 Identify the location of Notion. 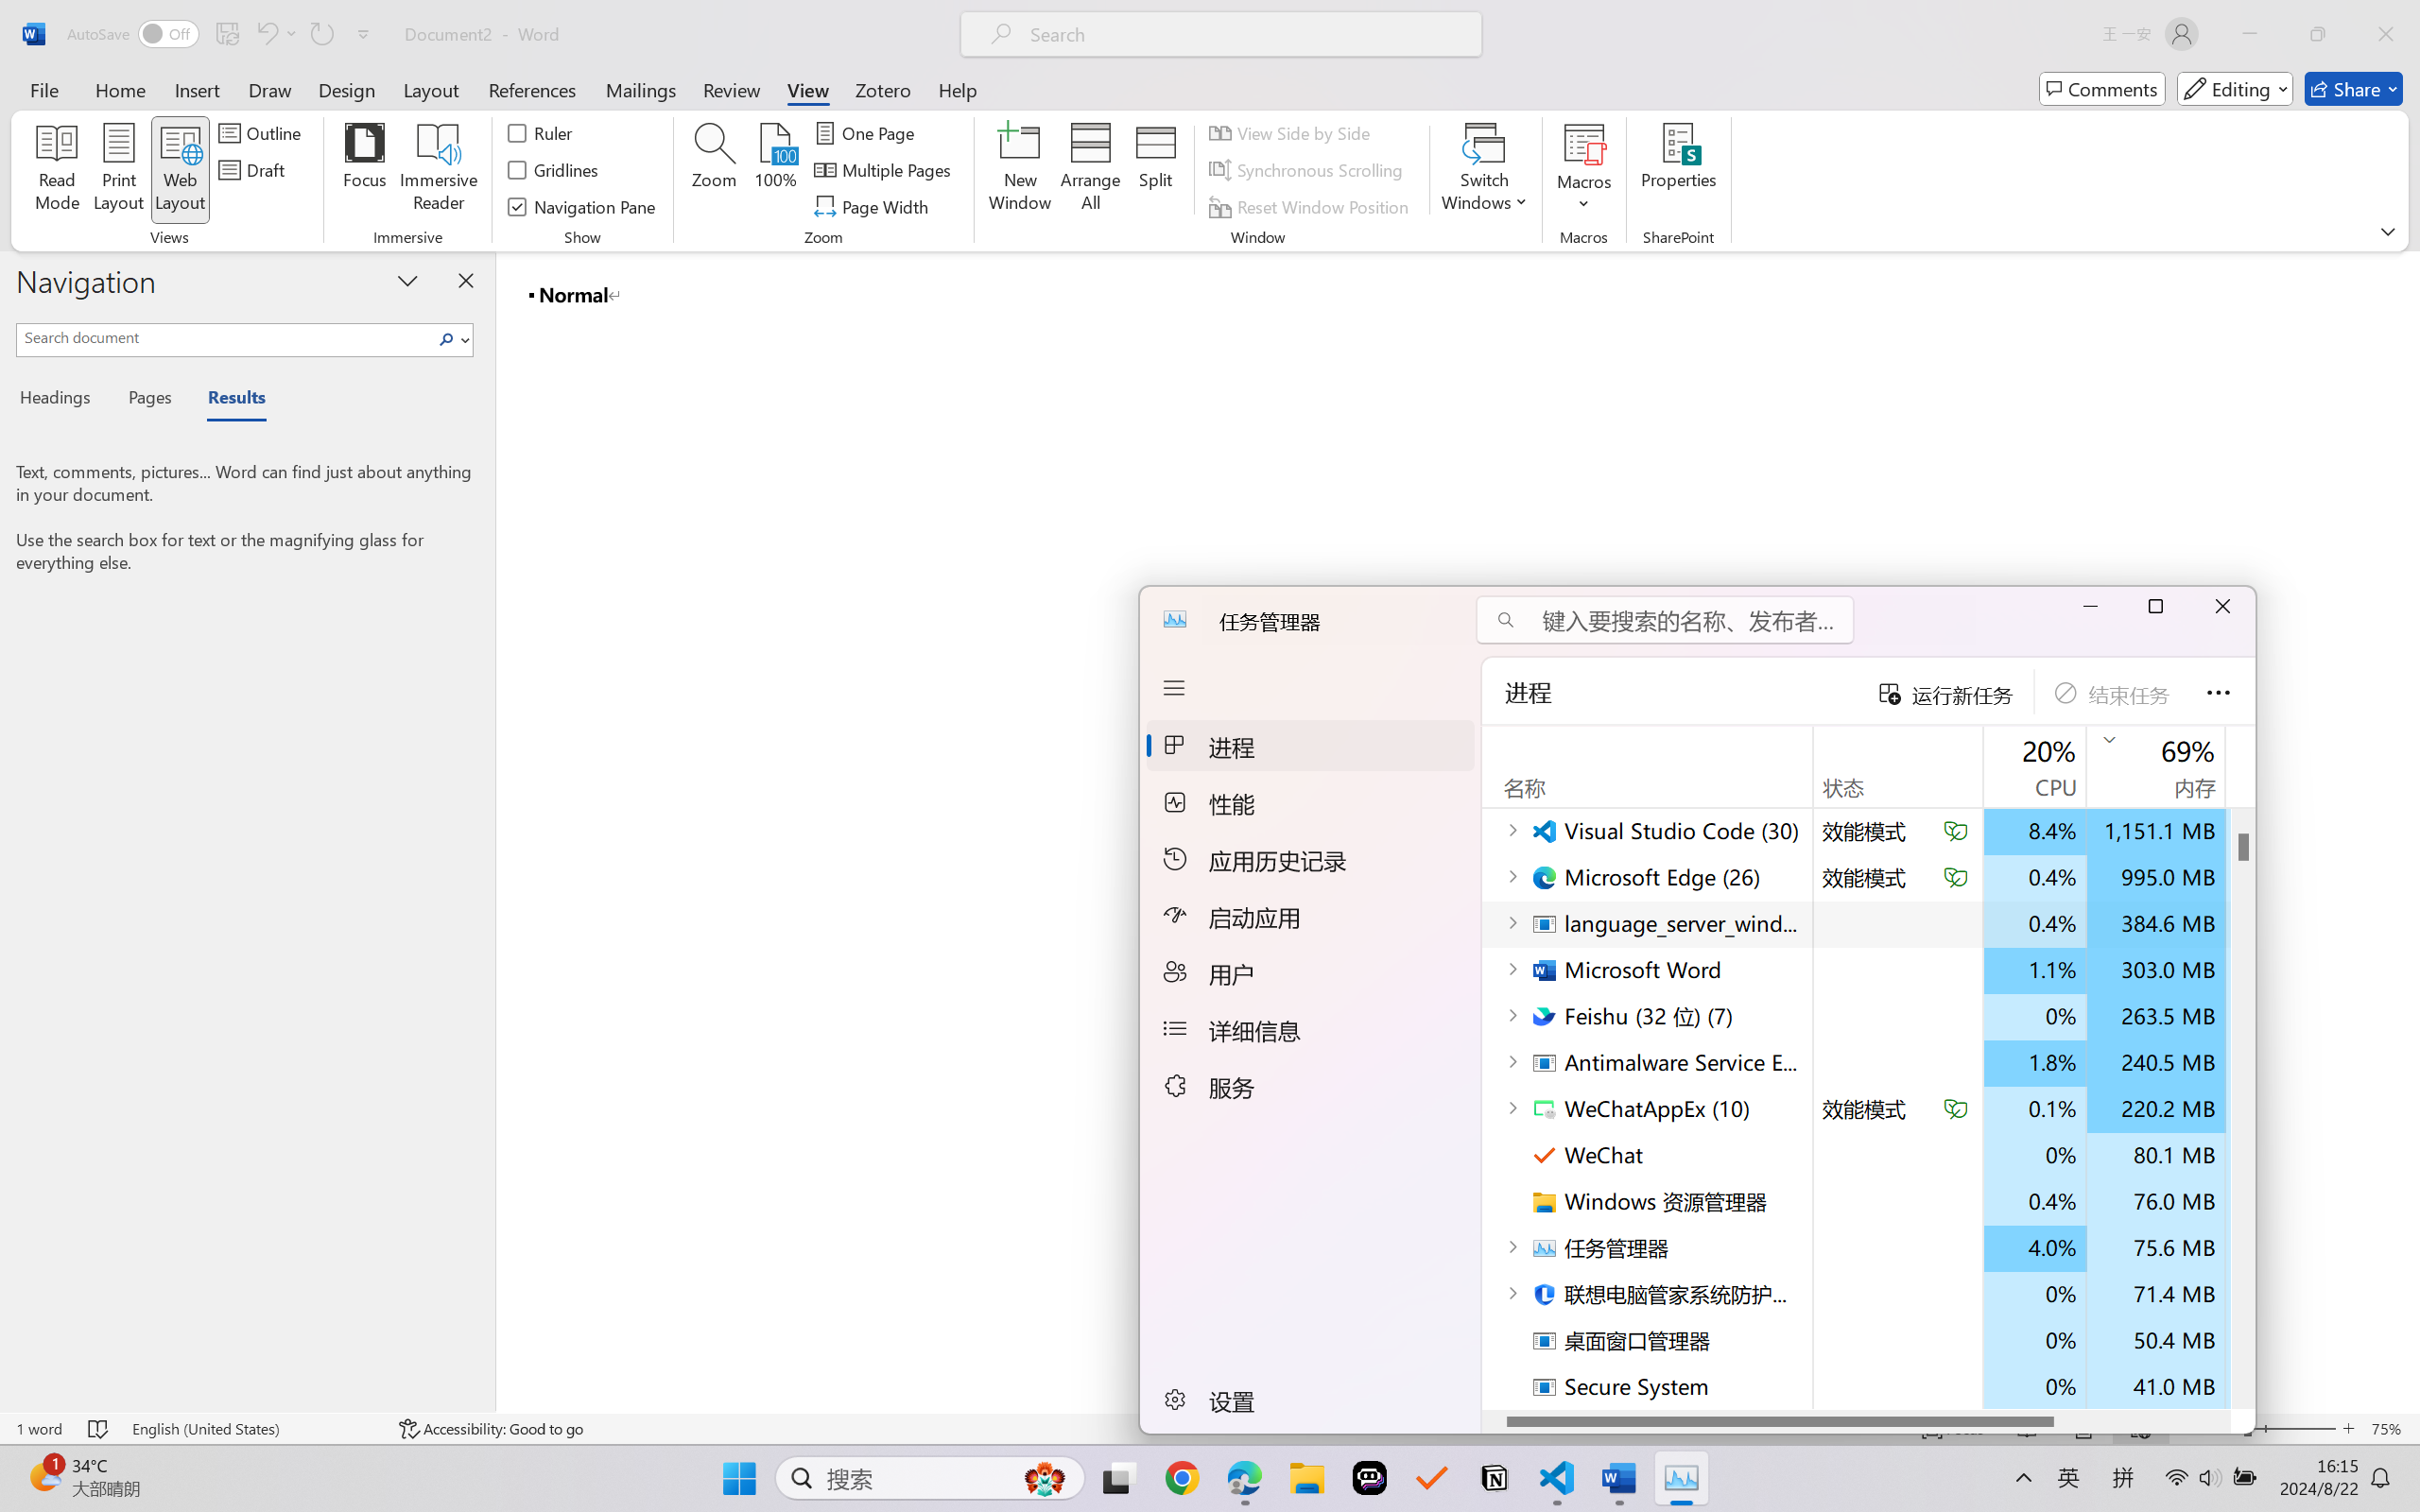
(1494, 1478).